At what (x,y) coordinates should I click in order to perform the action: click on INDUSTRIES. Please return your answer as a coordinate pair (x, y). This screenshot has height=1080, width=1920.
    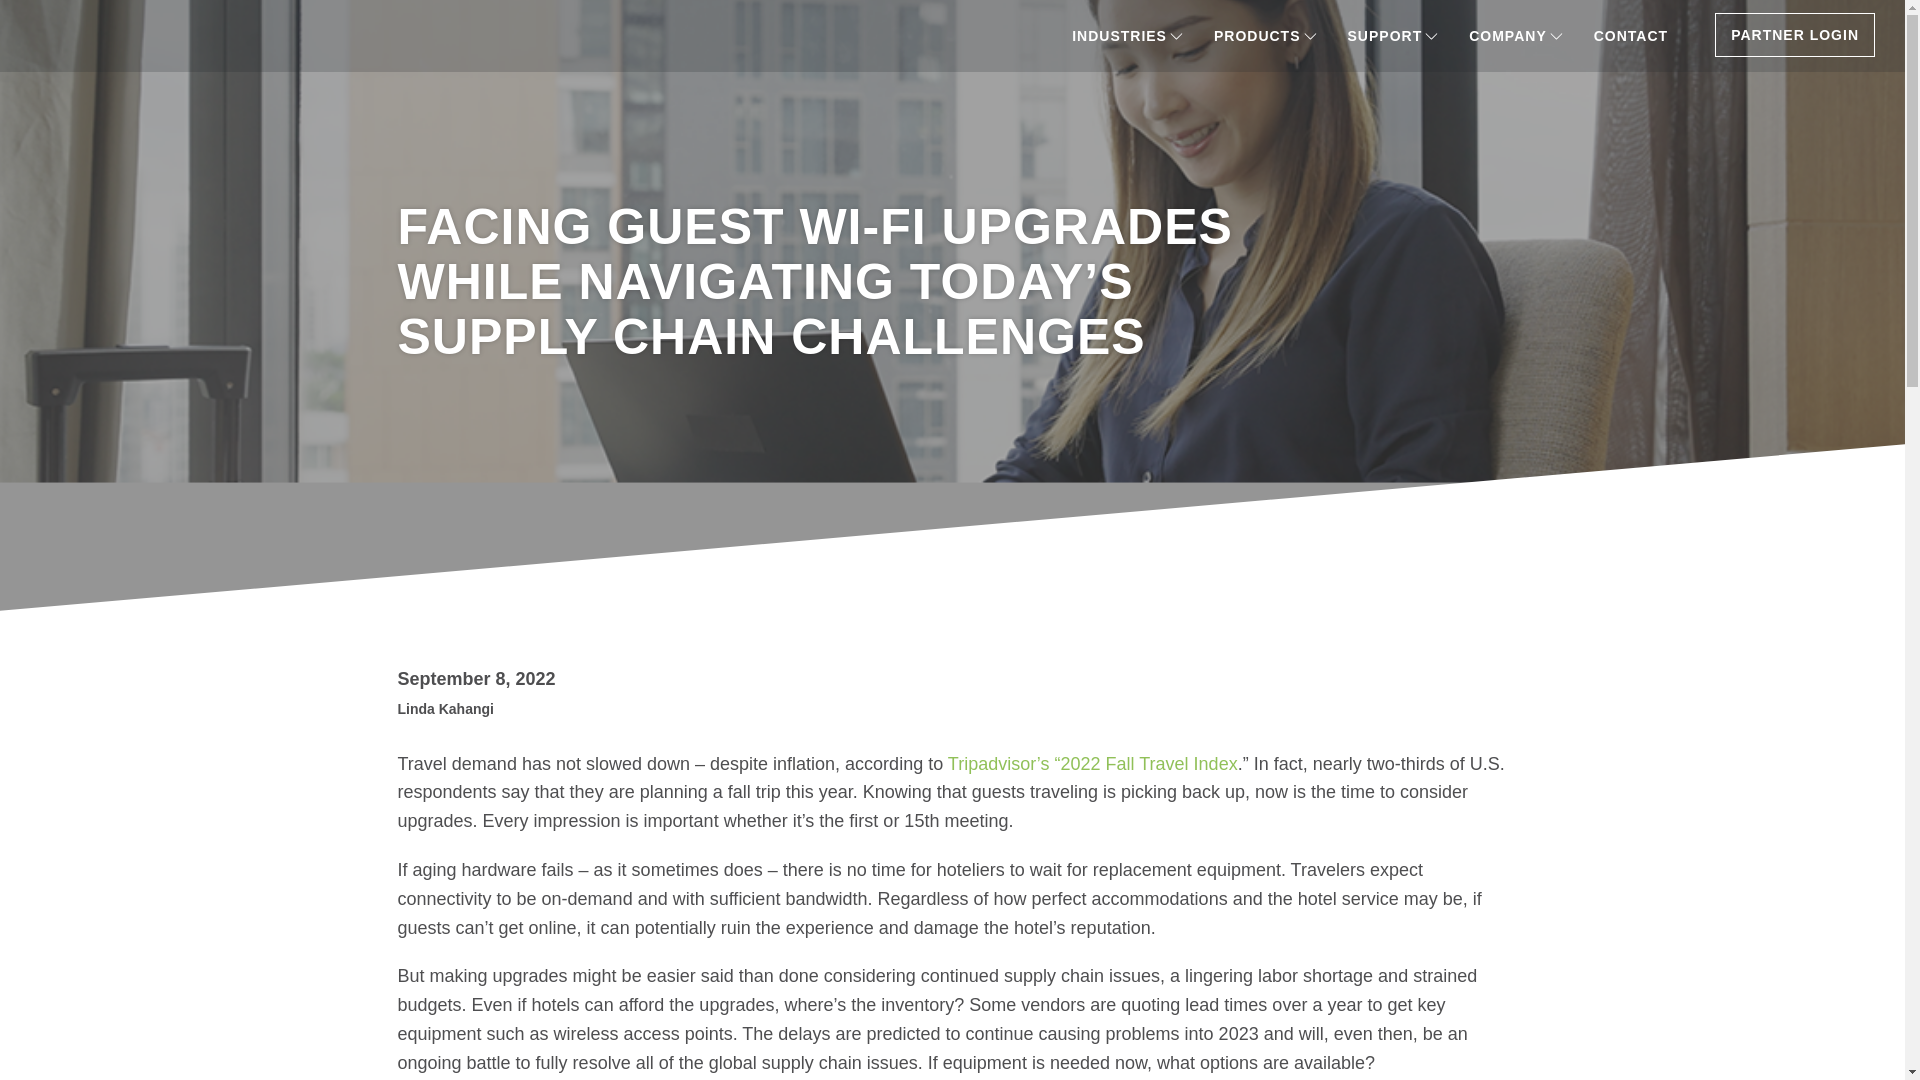
    Looking at the image, I should click on (1128, 35).